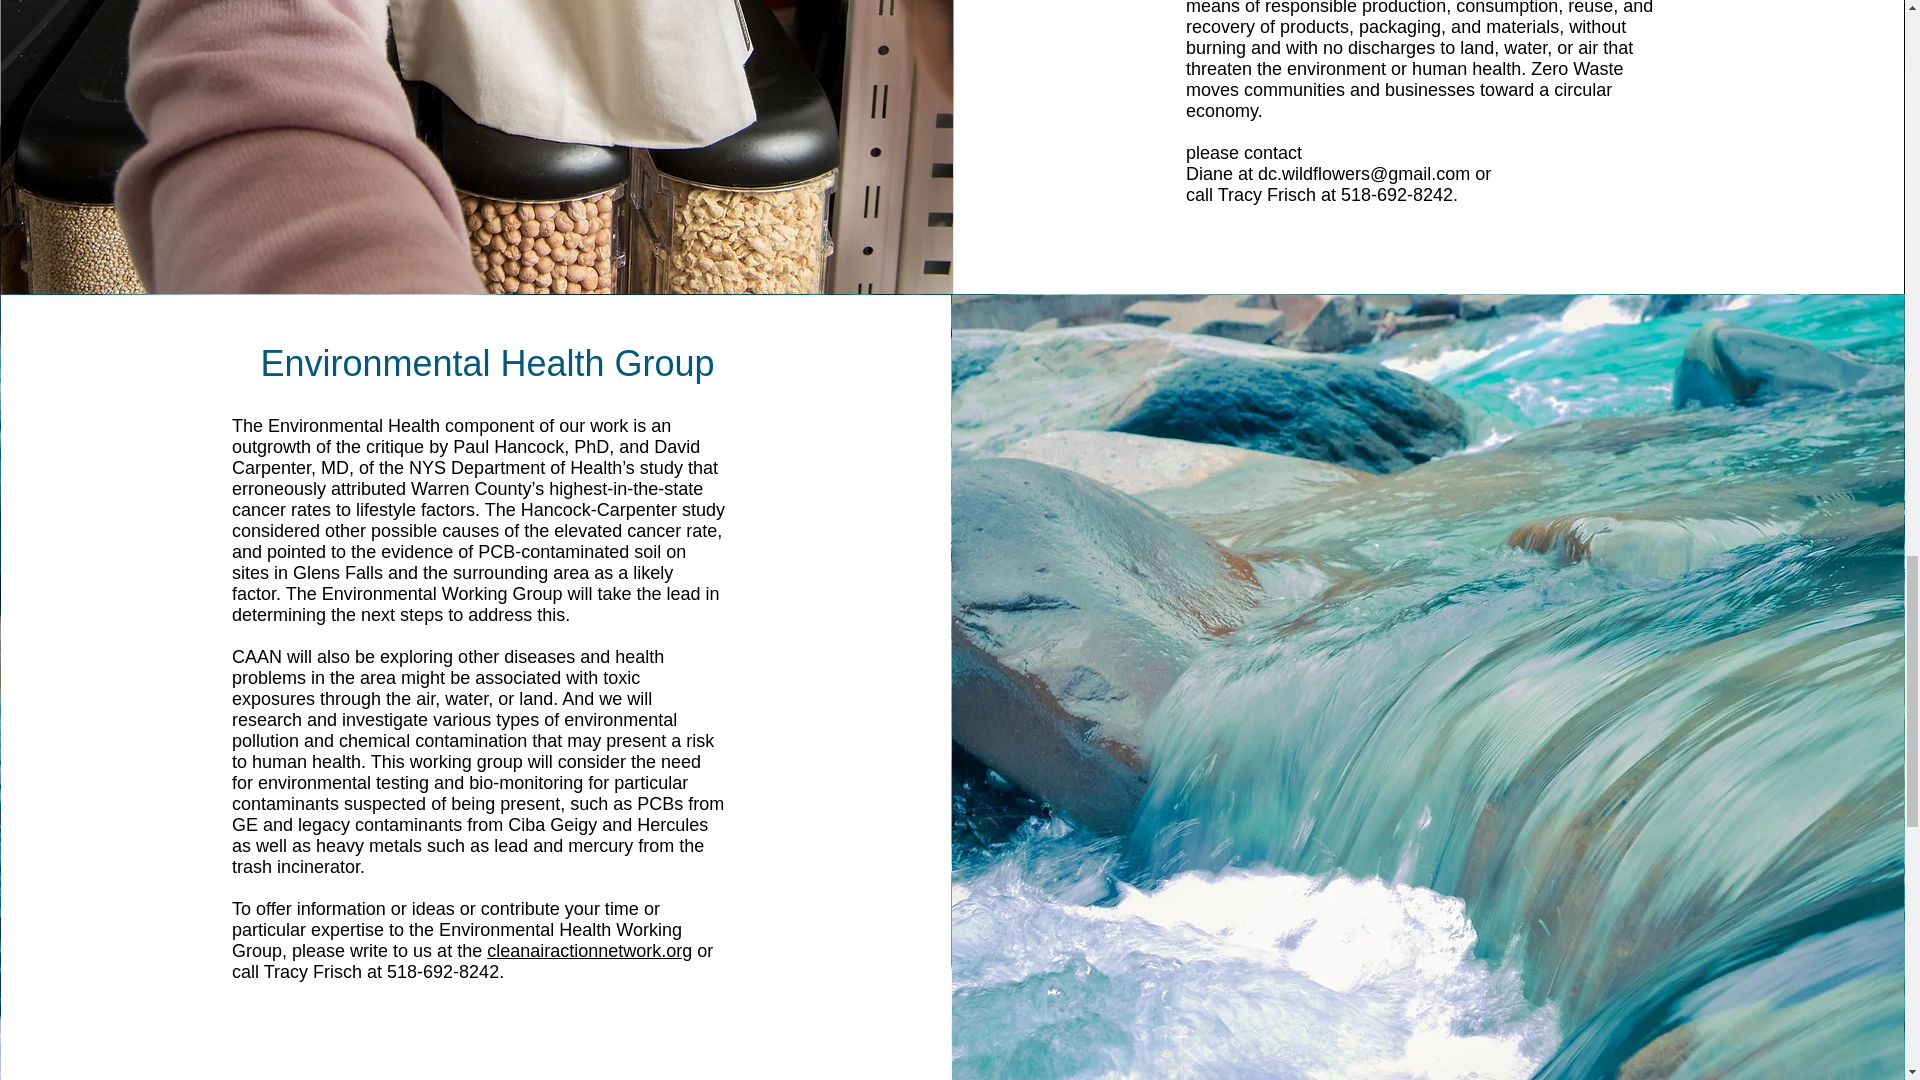  I want to click on cleanairactionnetwork.org, so click(589, 950).